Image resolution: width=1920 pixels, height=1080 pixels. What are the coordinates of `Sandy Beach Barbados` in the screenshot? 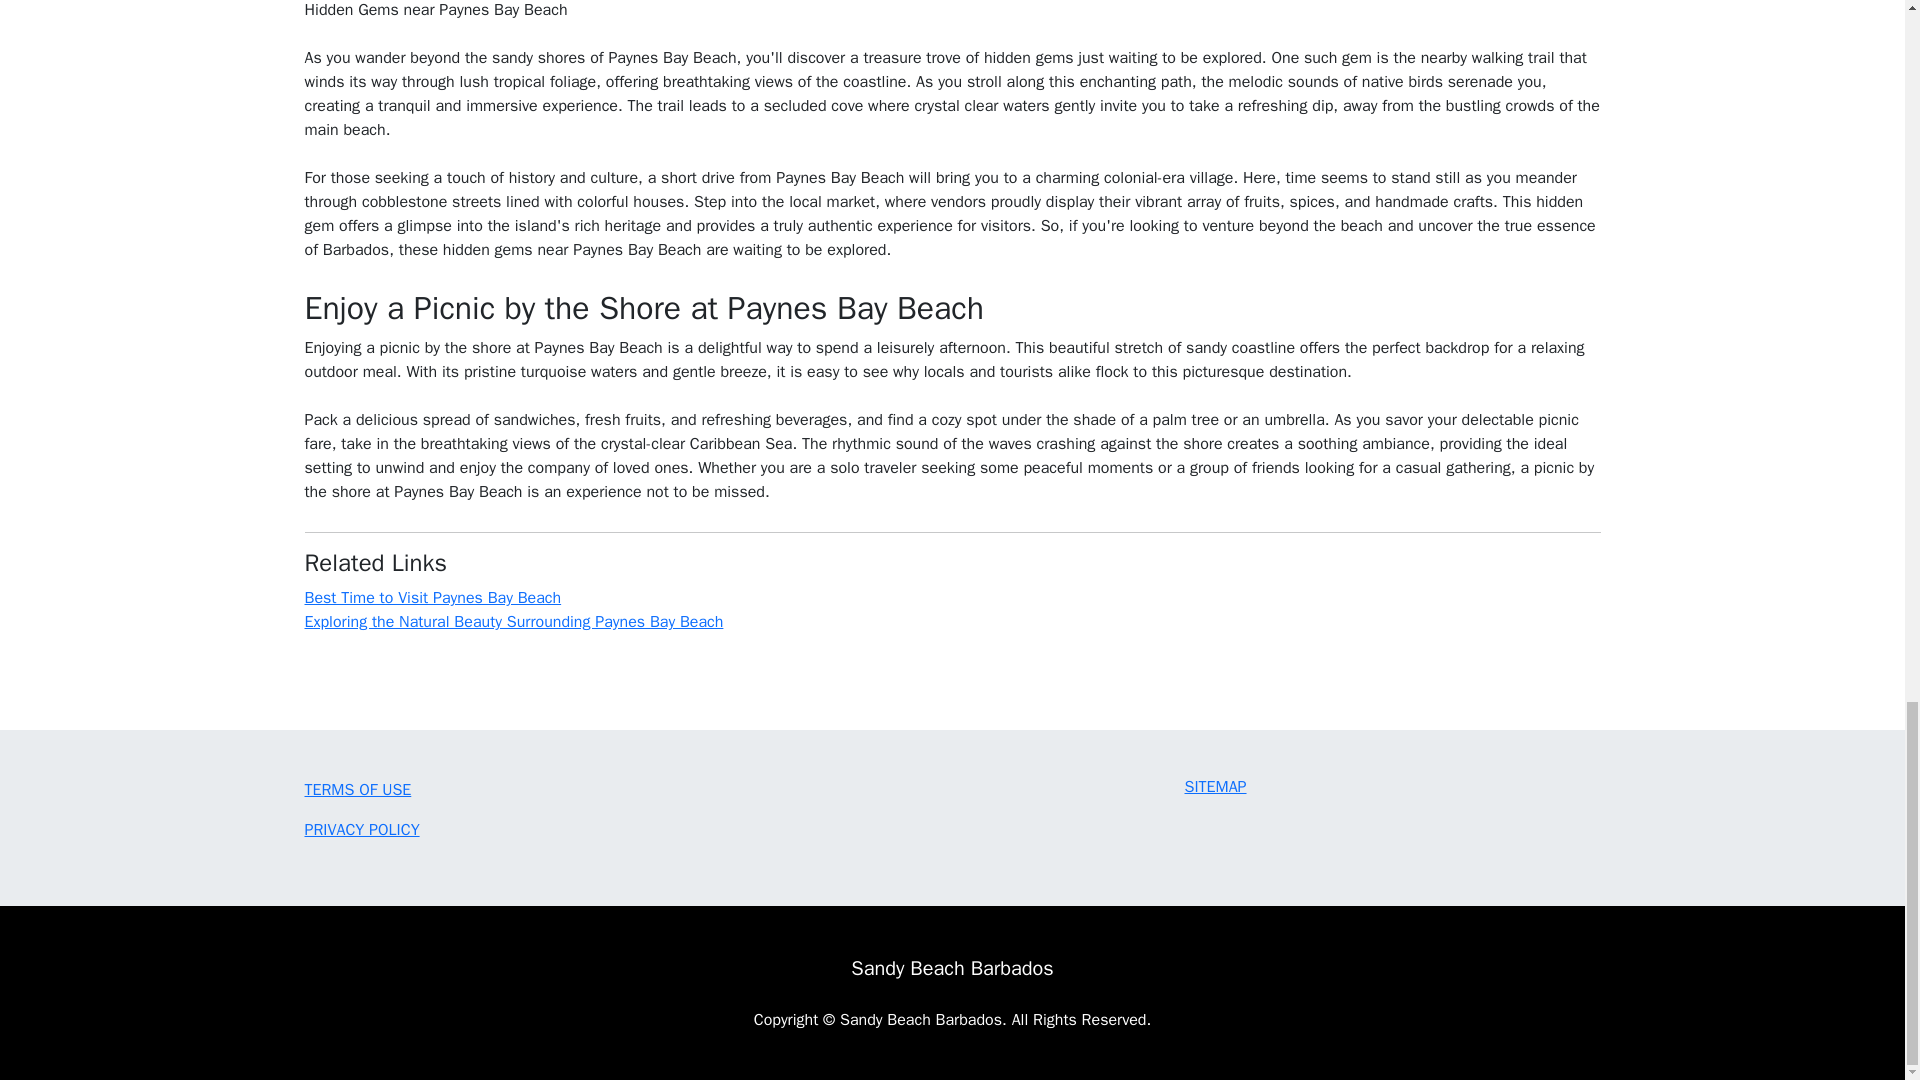 It's located at (951, 968).